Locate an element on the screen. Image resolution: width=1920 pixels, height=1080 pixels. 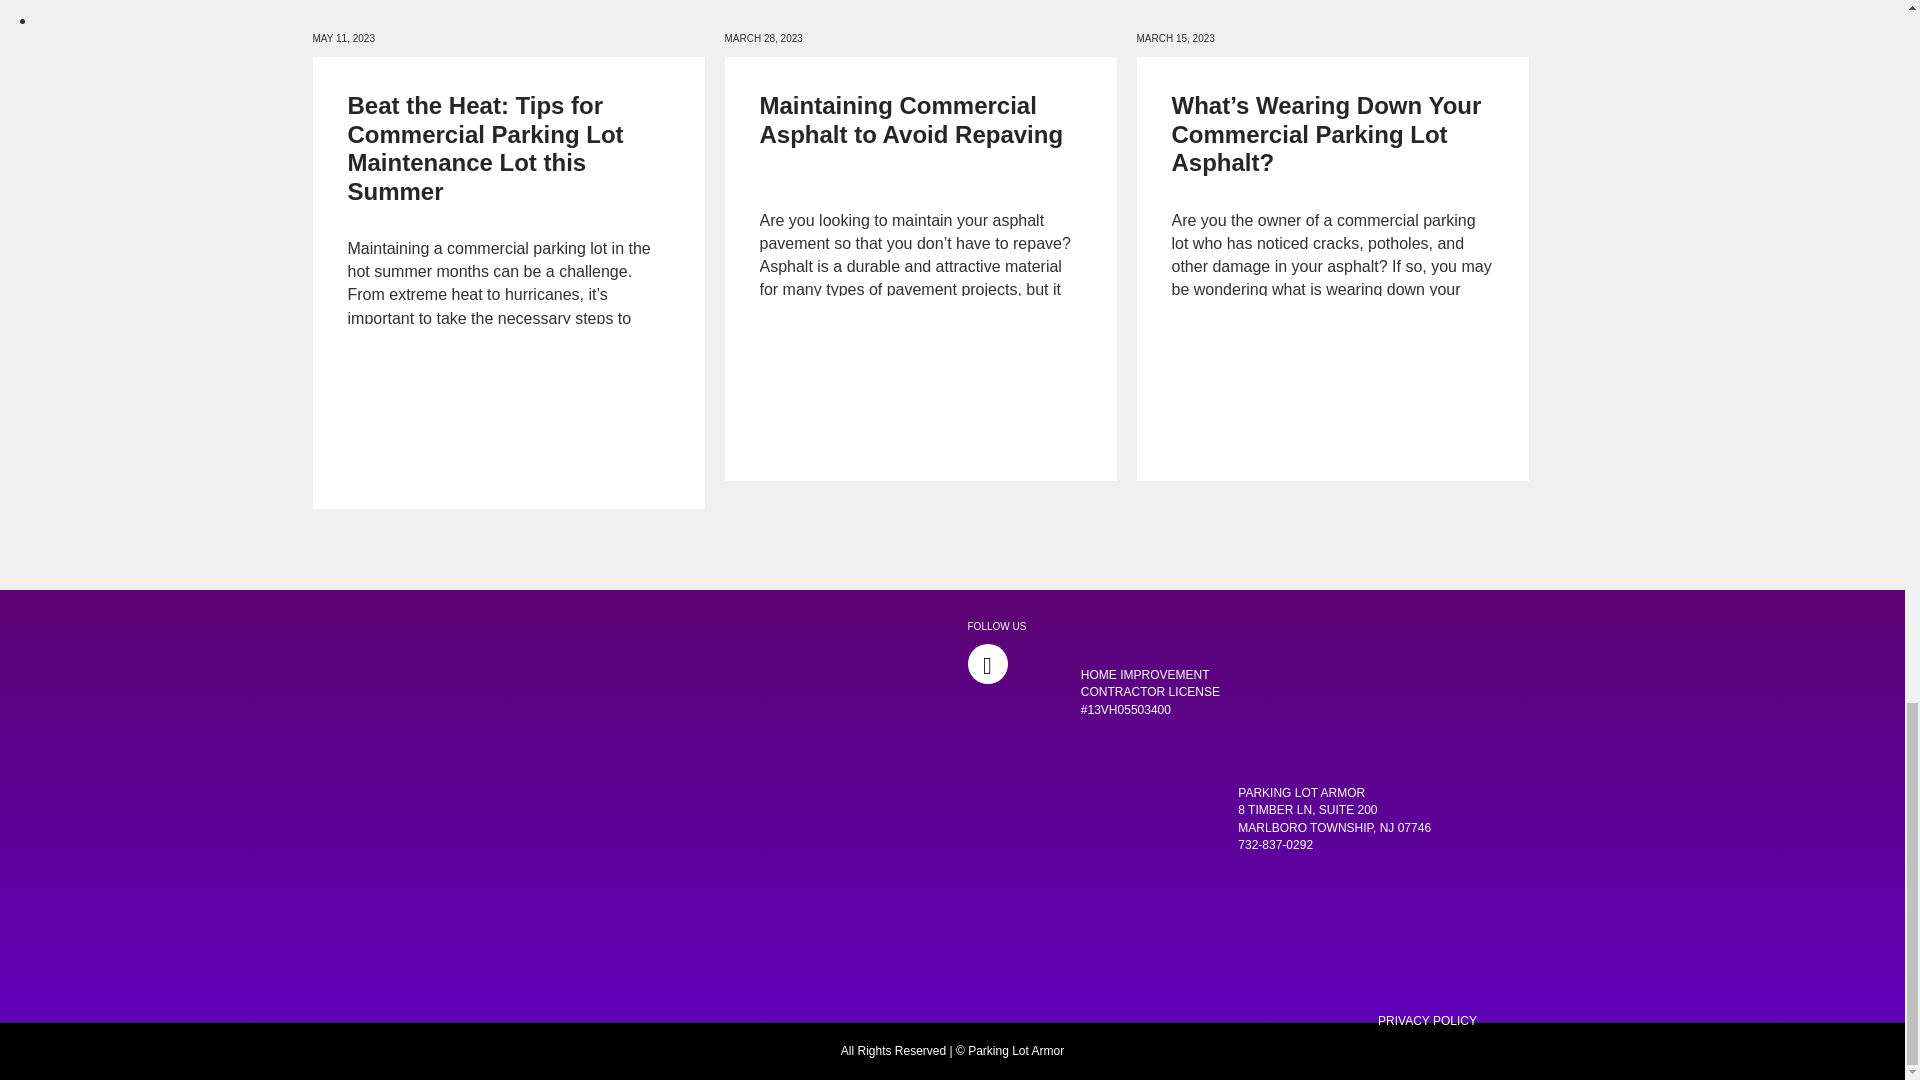
732-837-0292 is located at coordinates (1276, 845).